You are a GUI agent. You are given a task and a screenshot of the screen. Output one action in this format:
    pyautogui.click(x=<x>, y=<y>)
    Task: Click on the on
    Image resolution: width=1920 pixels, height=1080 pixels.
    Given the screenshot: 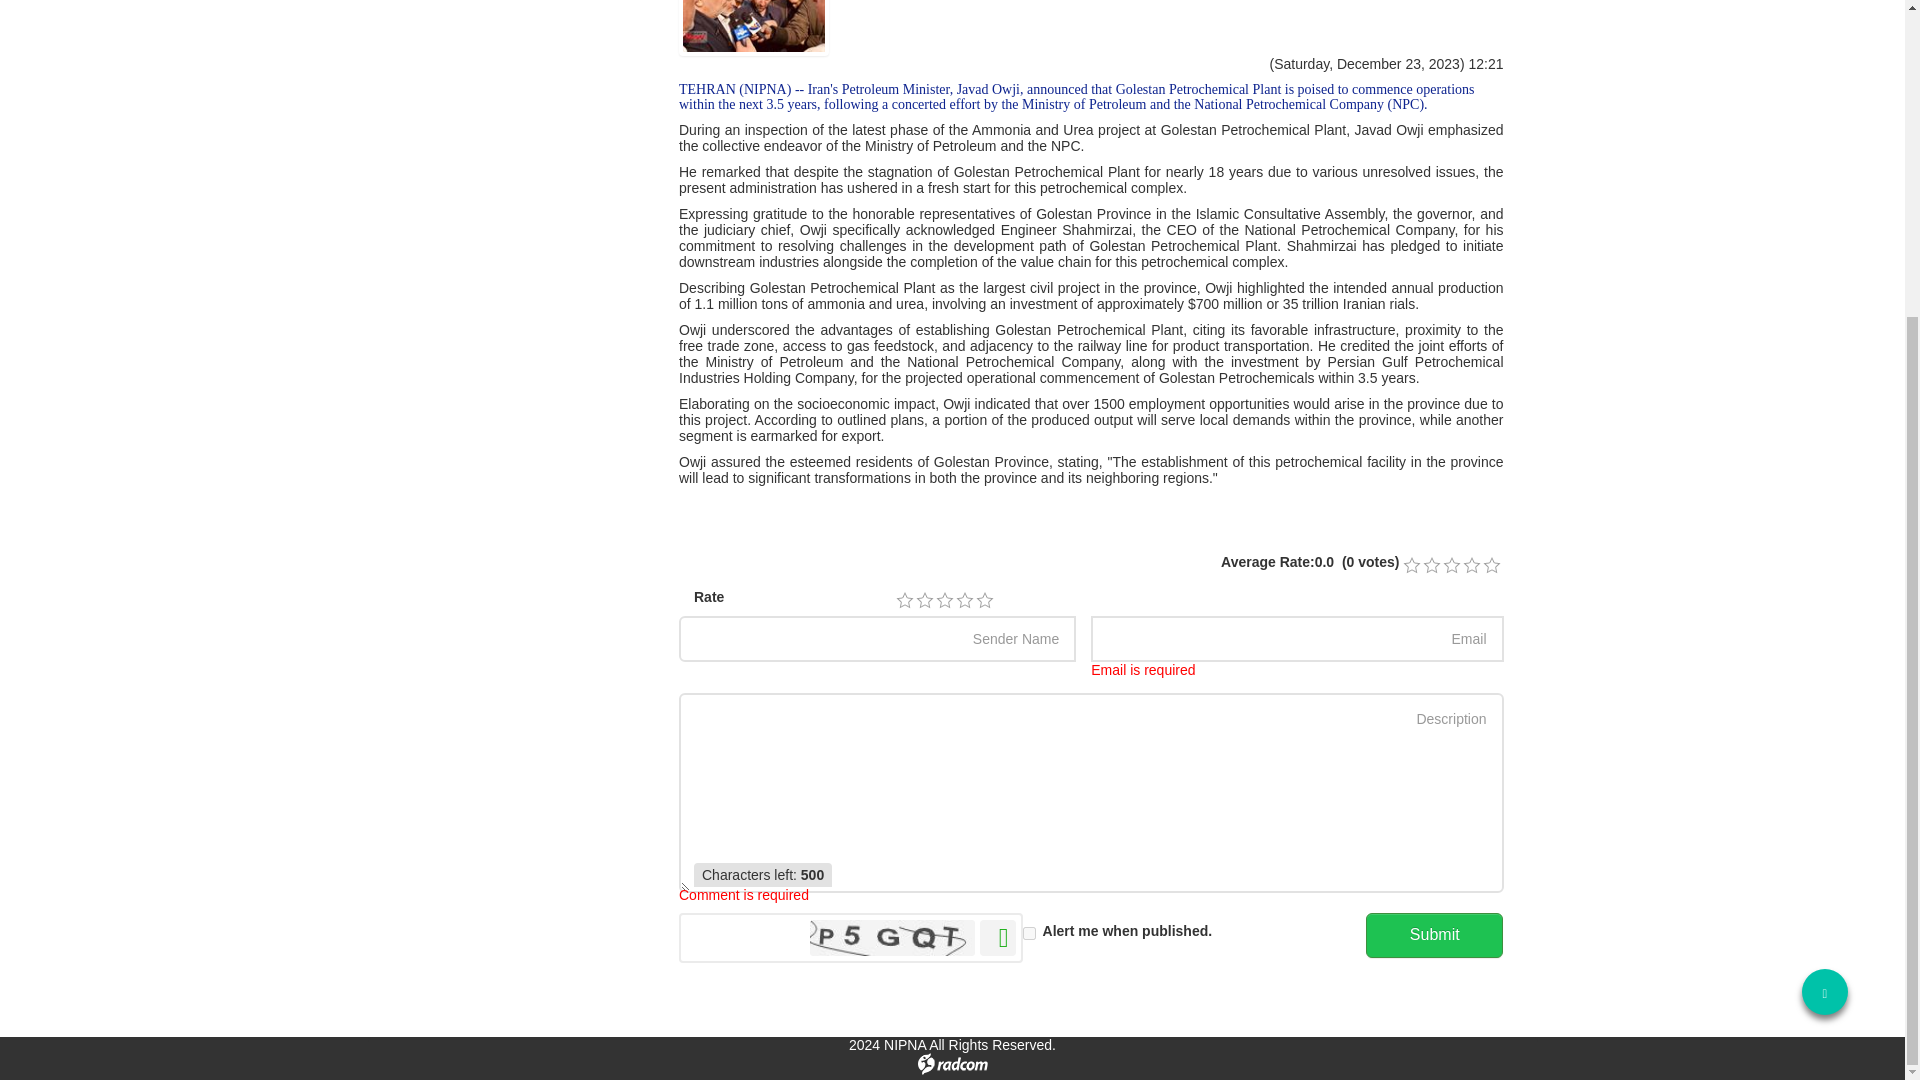 What is the action you would take?
    pyautogui.click(x=1030, y=932)
    